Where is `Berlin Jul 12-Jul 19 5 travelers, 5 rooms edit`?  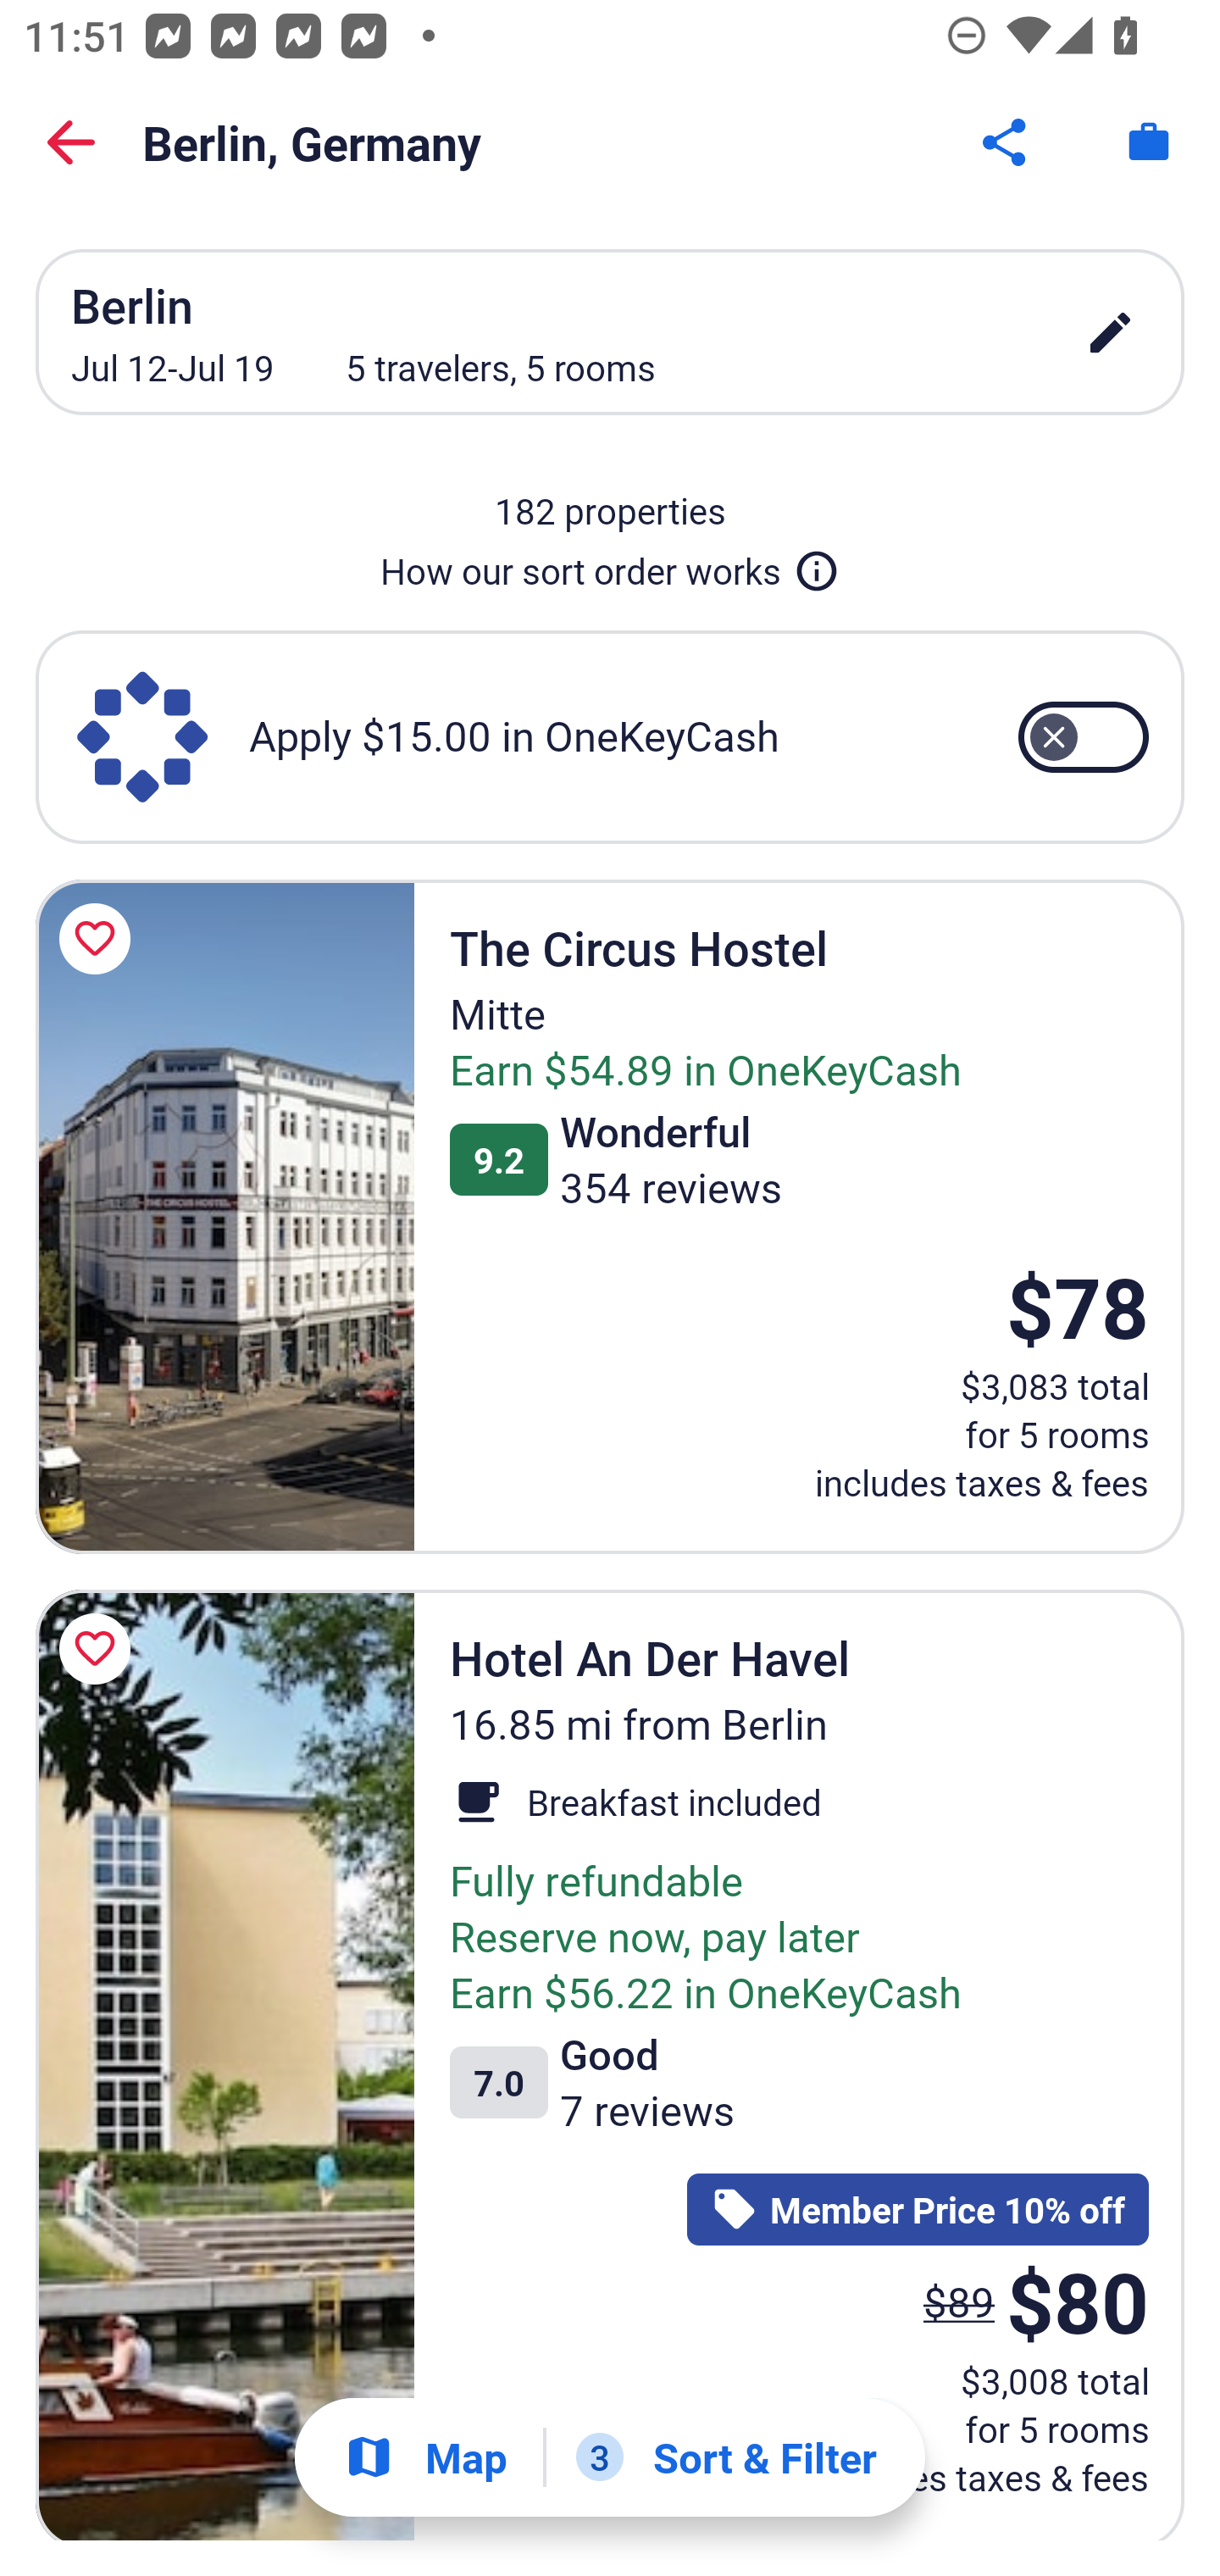
Berlin Jul 12-Jul 19 5 travelers, 5 rooms edit is located at coordinates (610, 332).